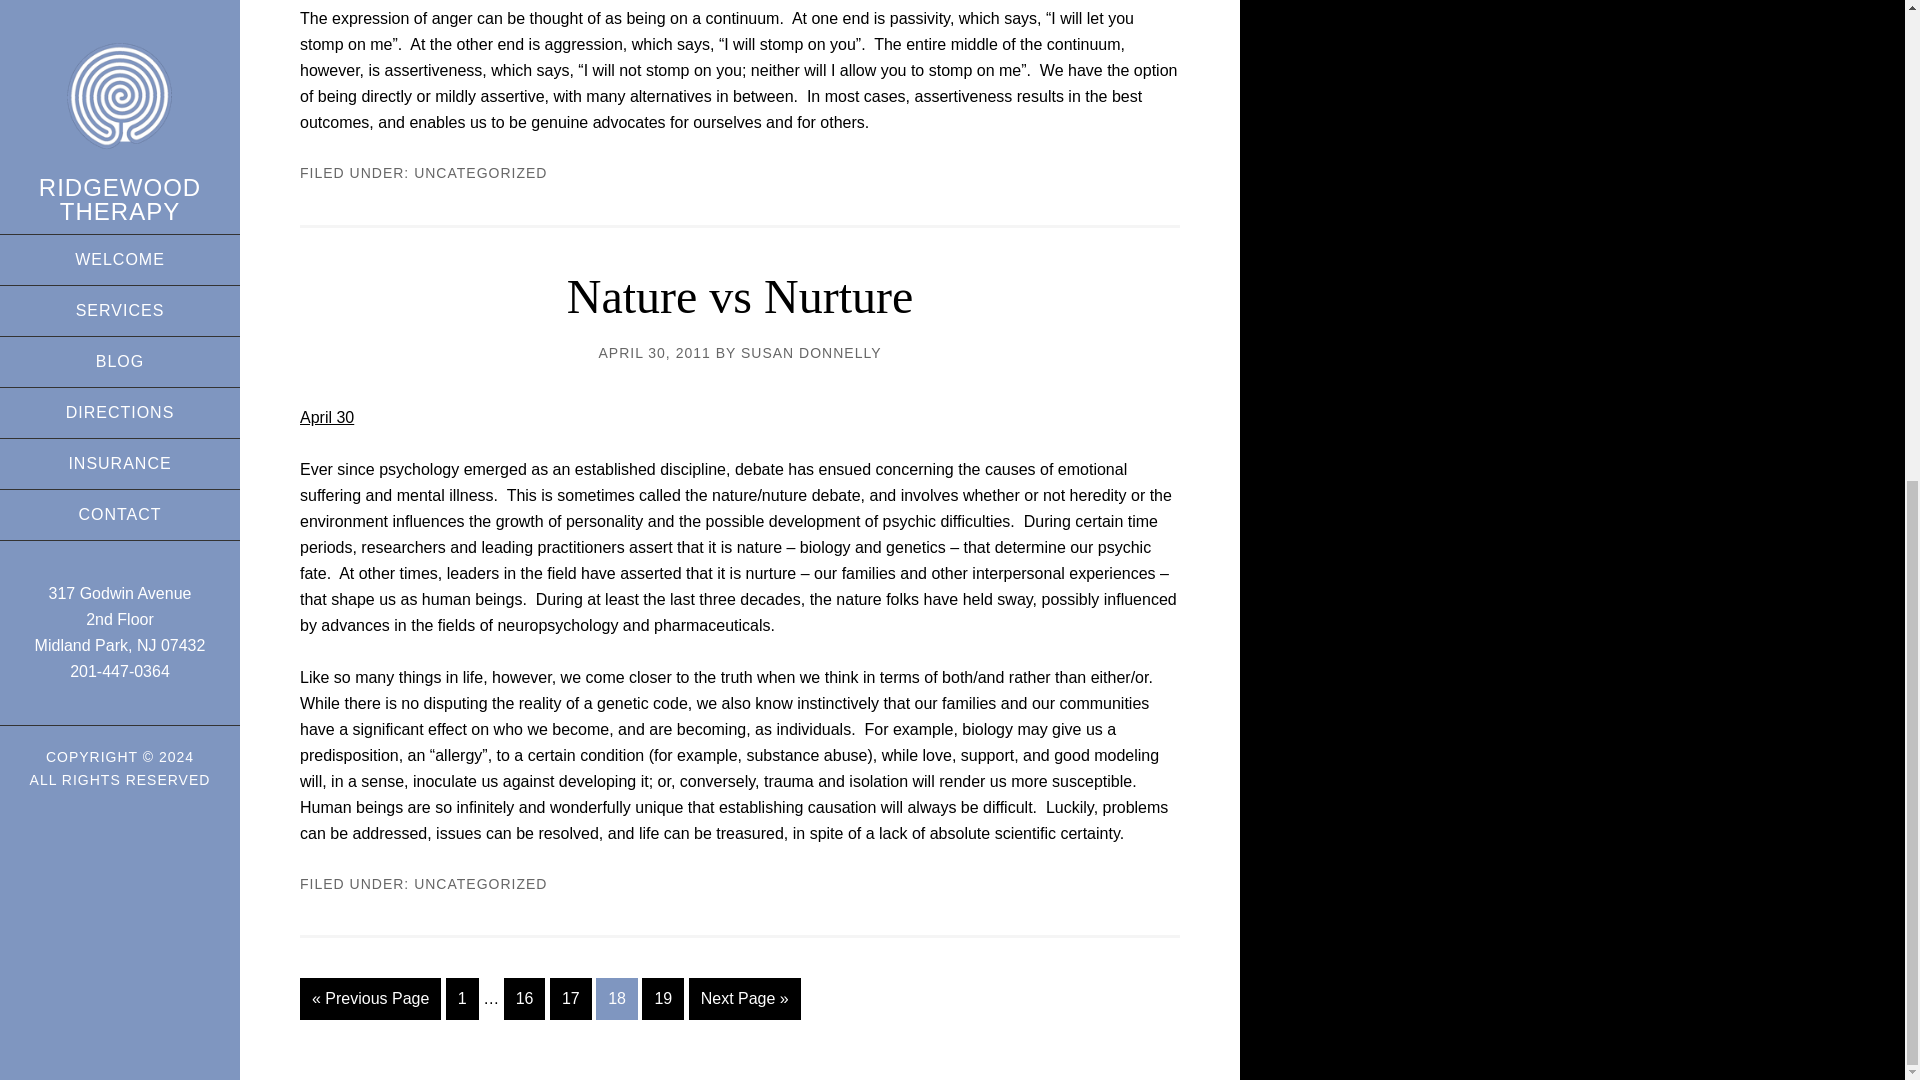 The height and width of the screenshot is (1080, 1920). What do you see at coordinates (480, 884) in the screenshot?
I see `UNCATEGORIZED` at bounding box center [480, 884].